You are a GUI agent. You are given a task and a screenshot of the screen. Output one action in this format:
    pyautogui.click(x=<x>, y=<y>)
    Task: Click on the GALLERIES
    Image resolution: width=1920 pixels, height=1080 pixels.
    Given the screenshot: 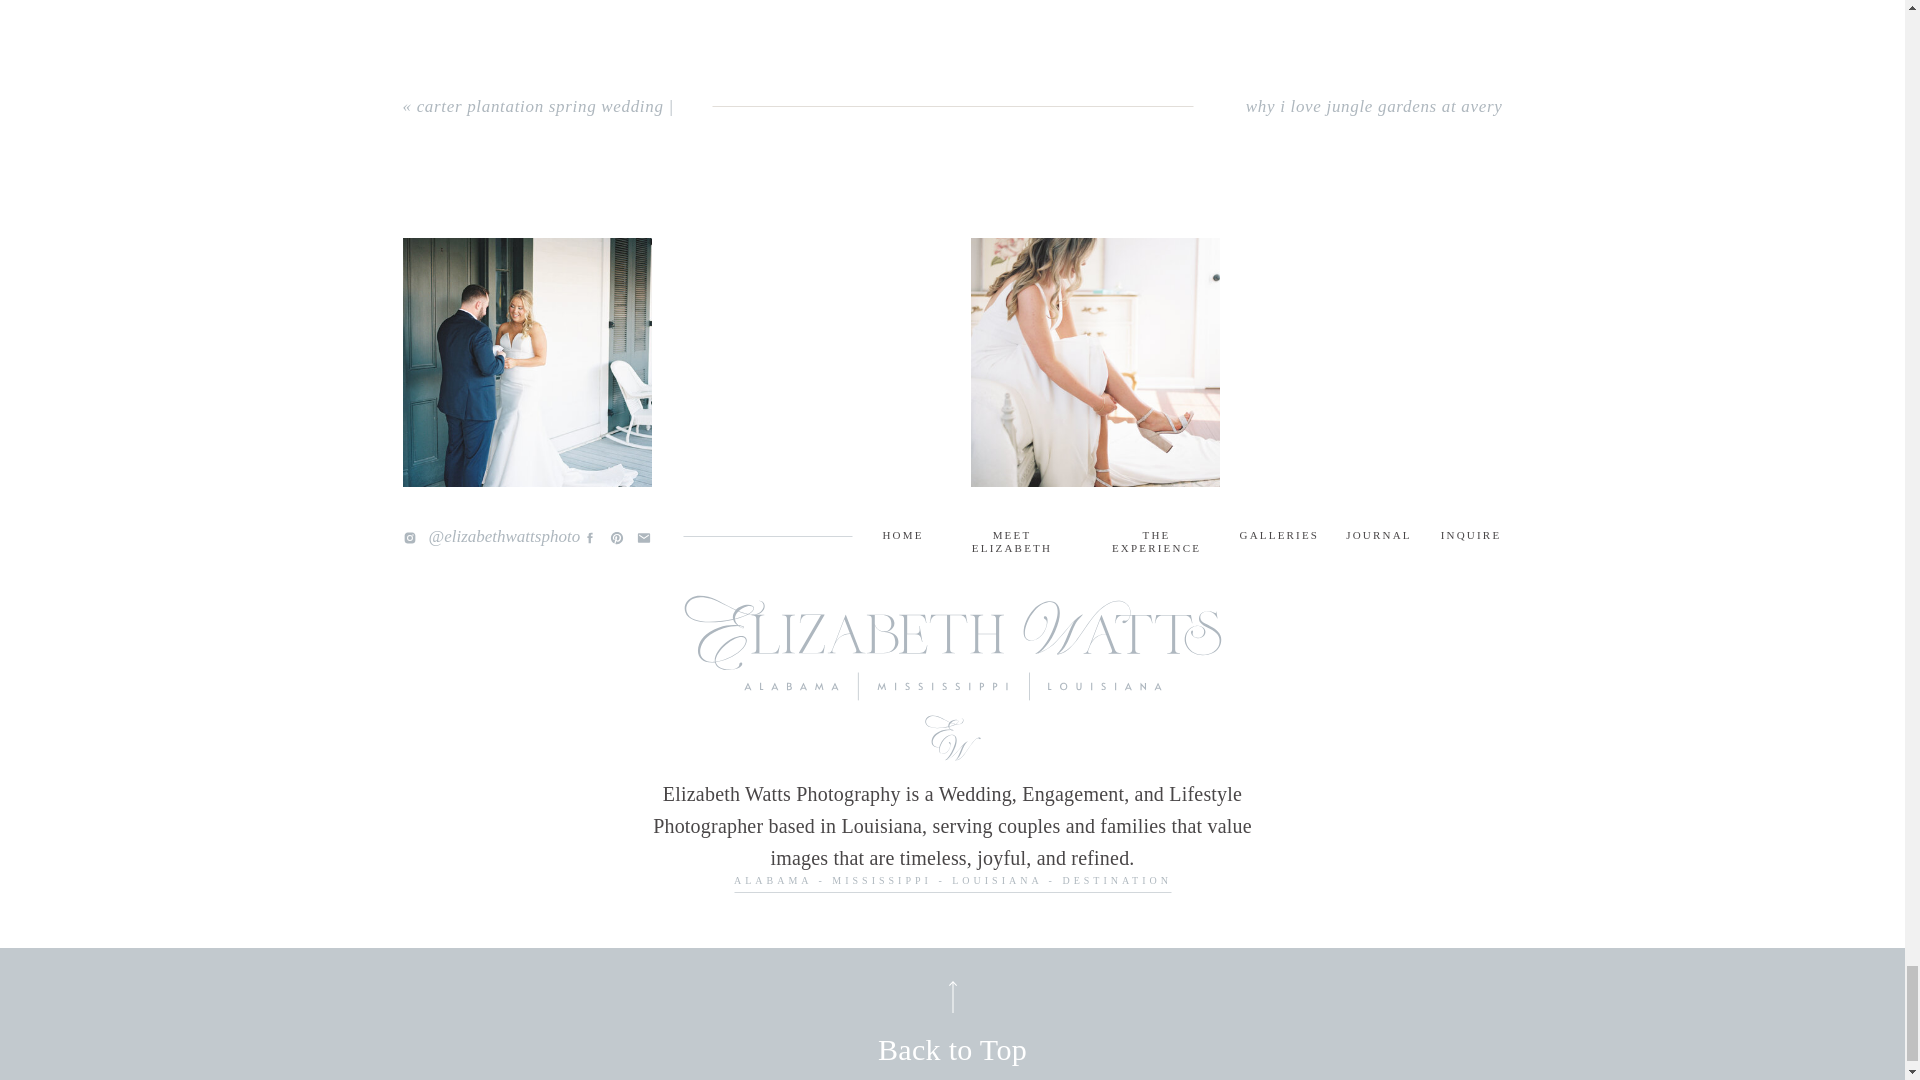 What is the action you would take?
    pyautogui.click(x=1280, y=538)
    